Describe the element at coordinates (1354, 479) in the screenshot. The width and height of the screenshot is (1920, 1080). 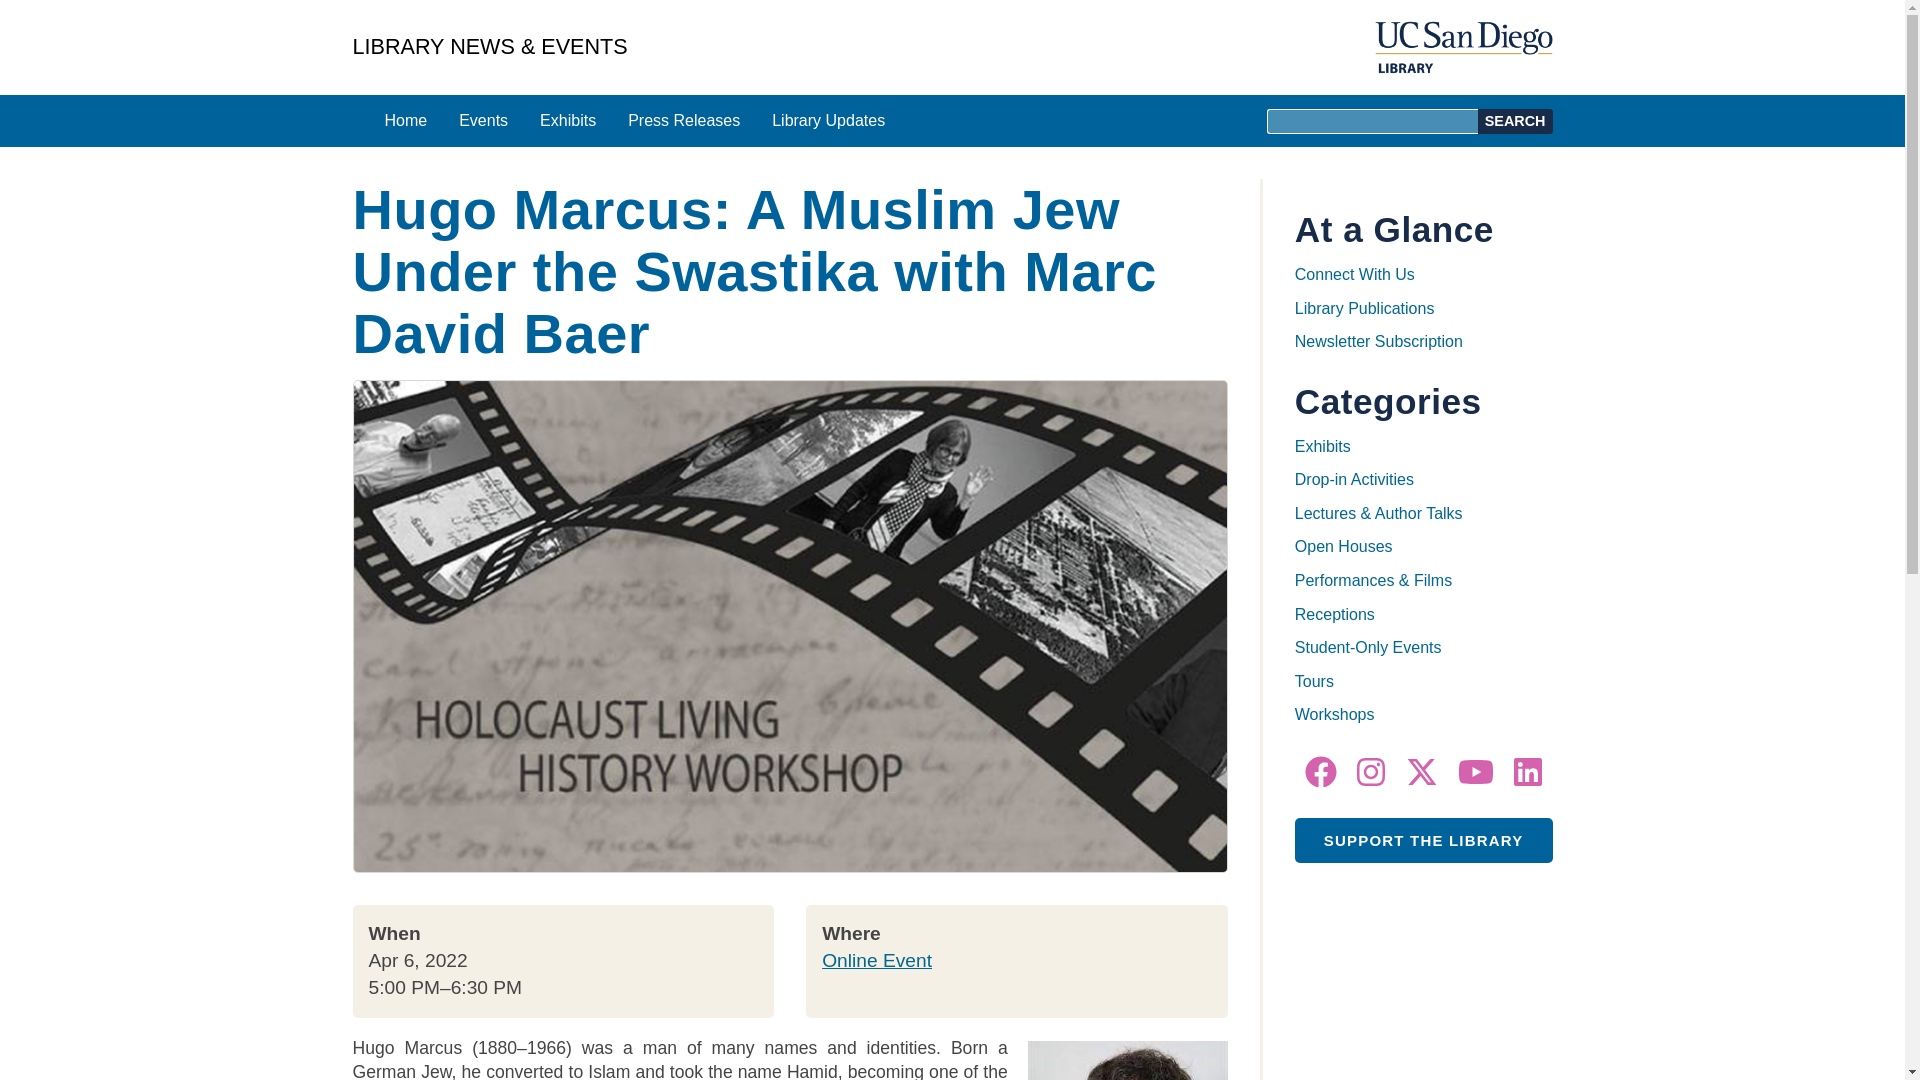
I see `Drop-in Activities` at that location.